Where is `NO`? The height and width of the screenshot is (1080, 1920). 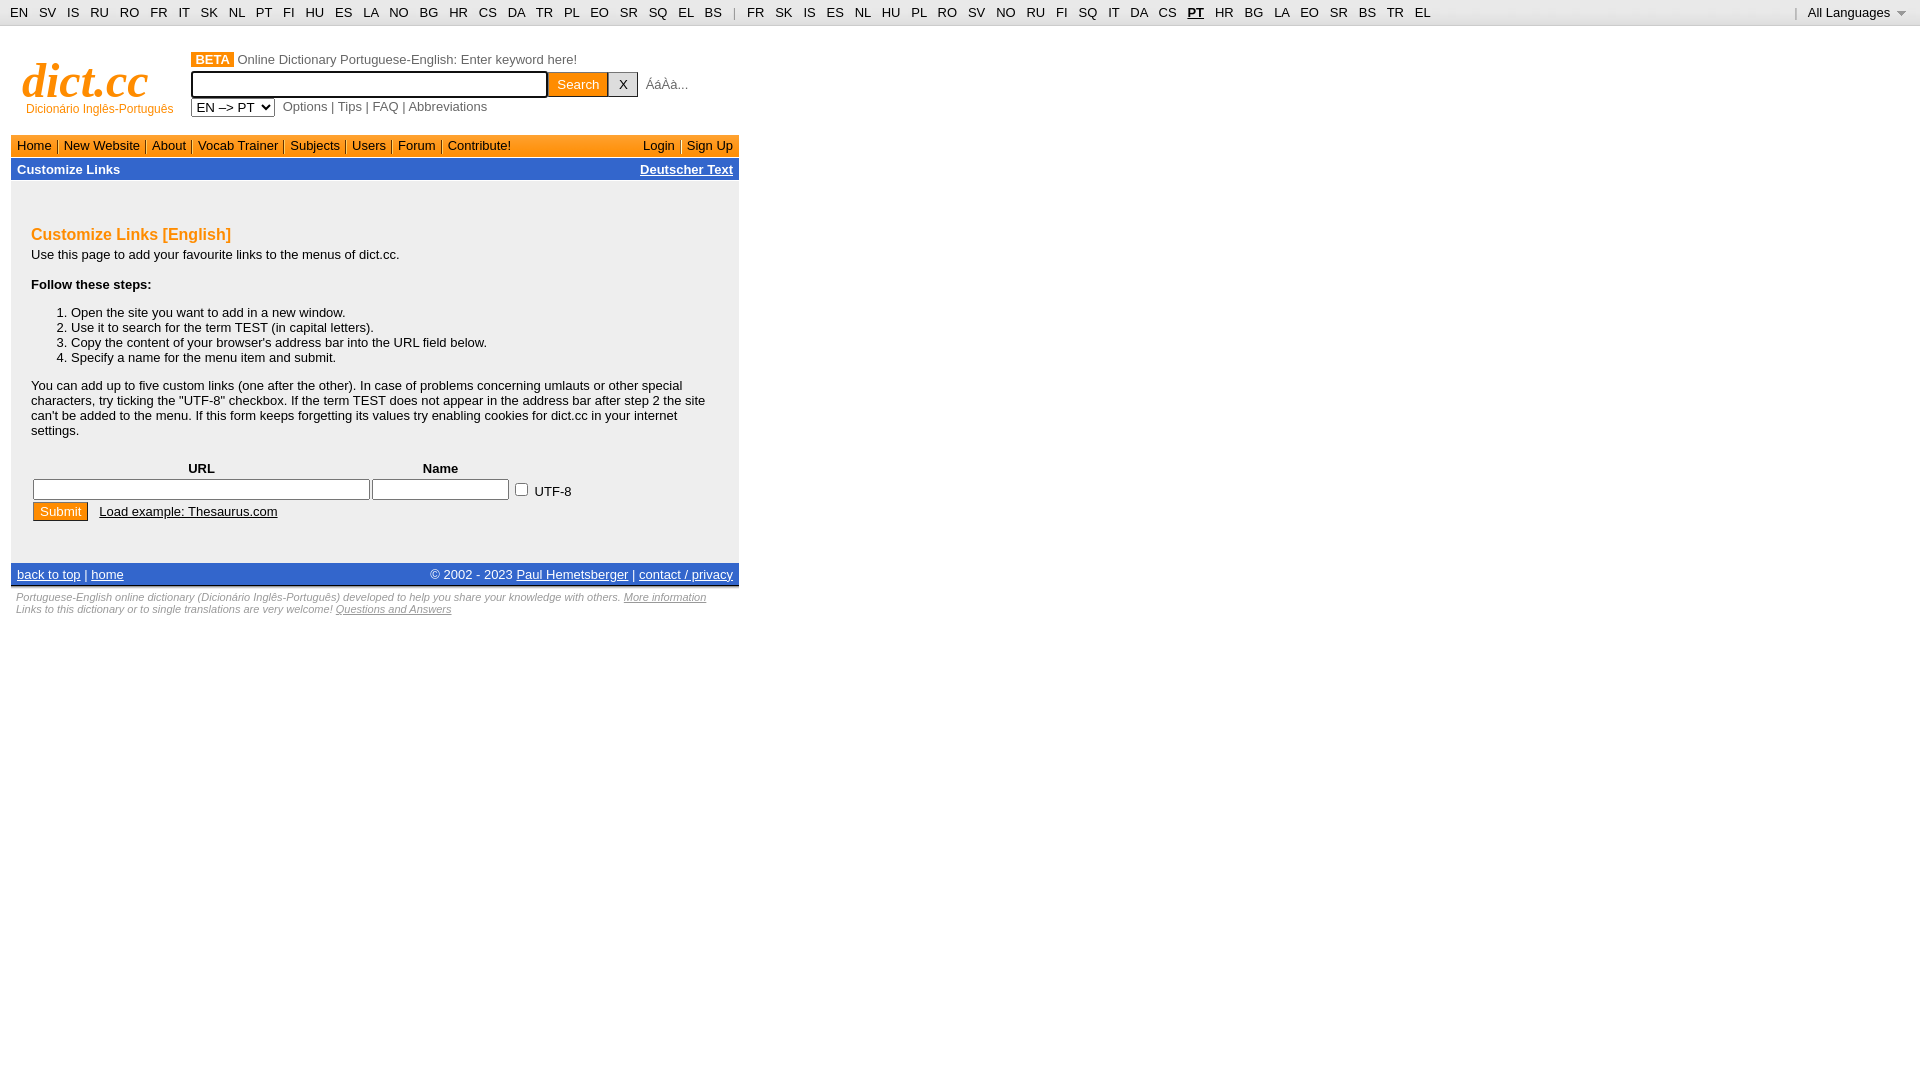 NO is located at coordinates (399, 12).